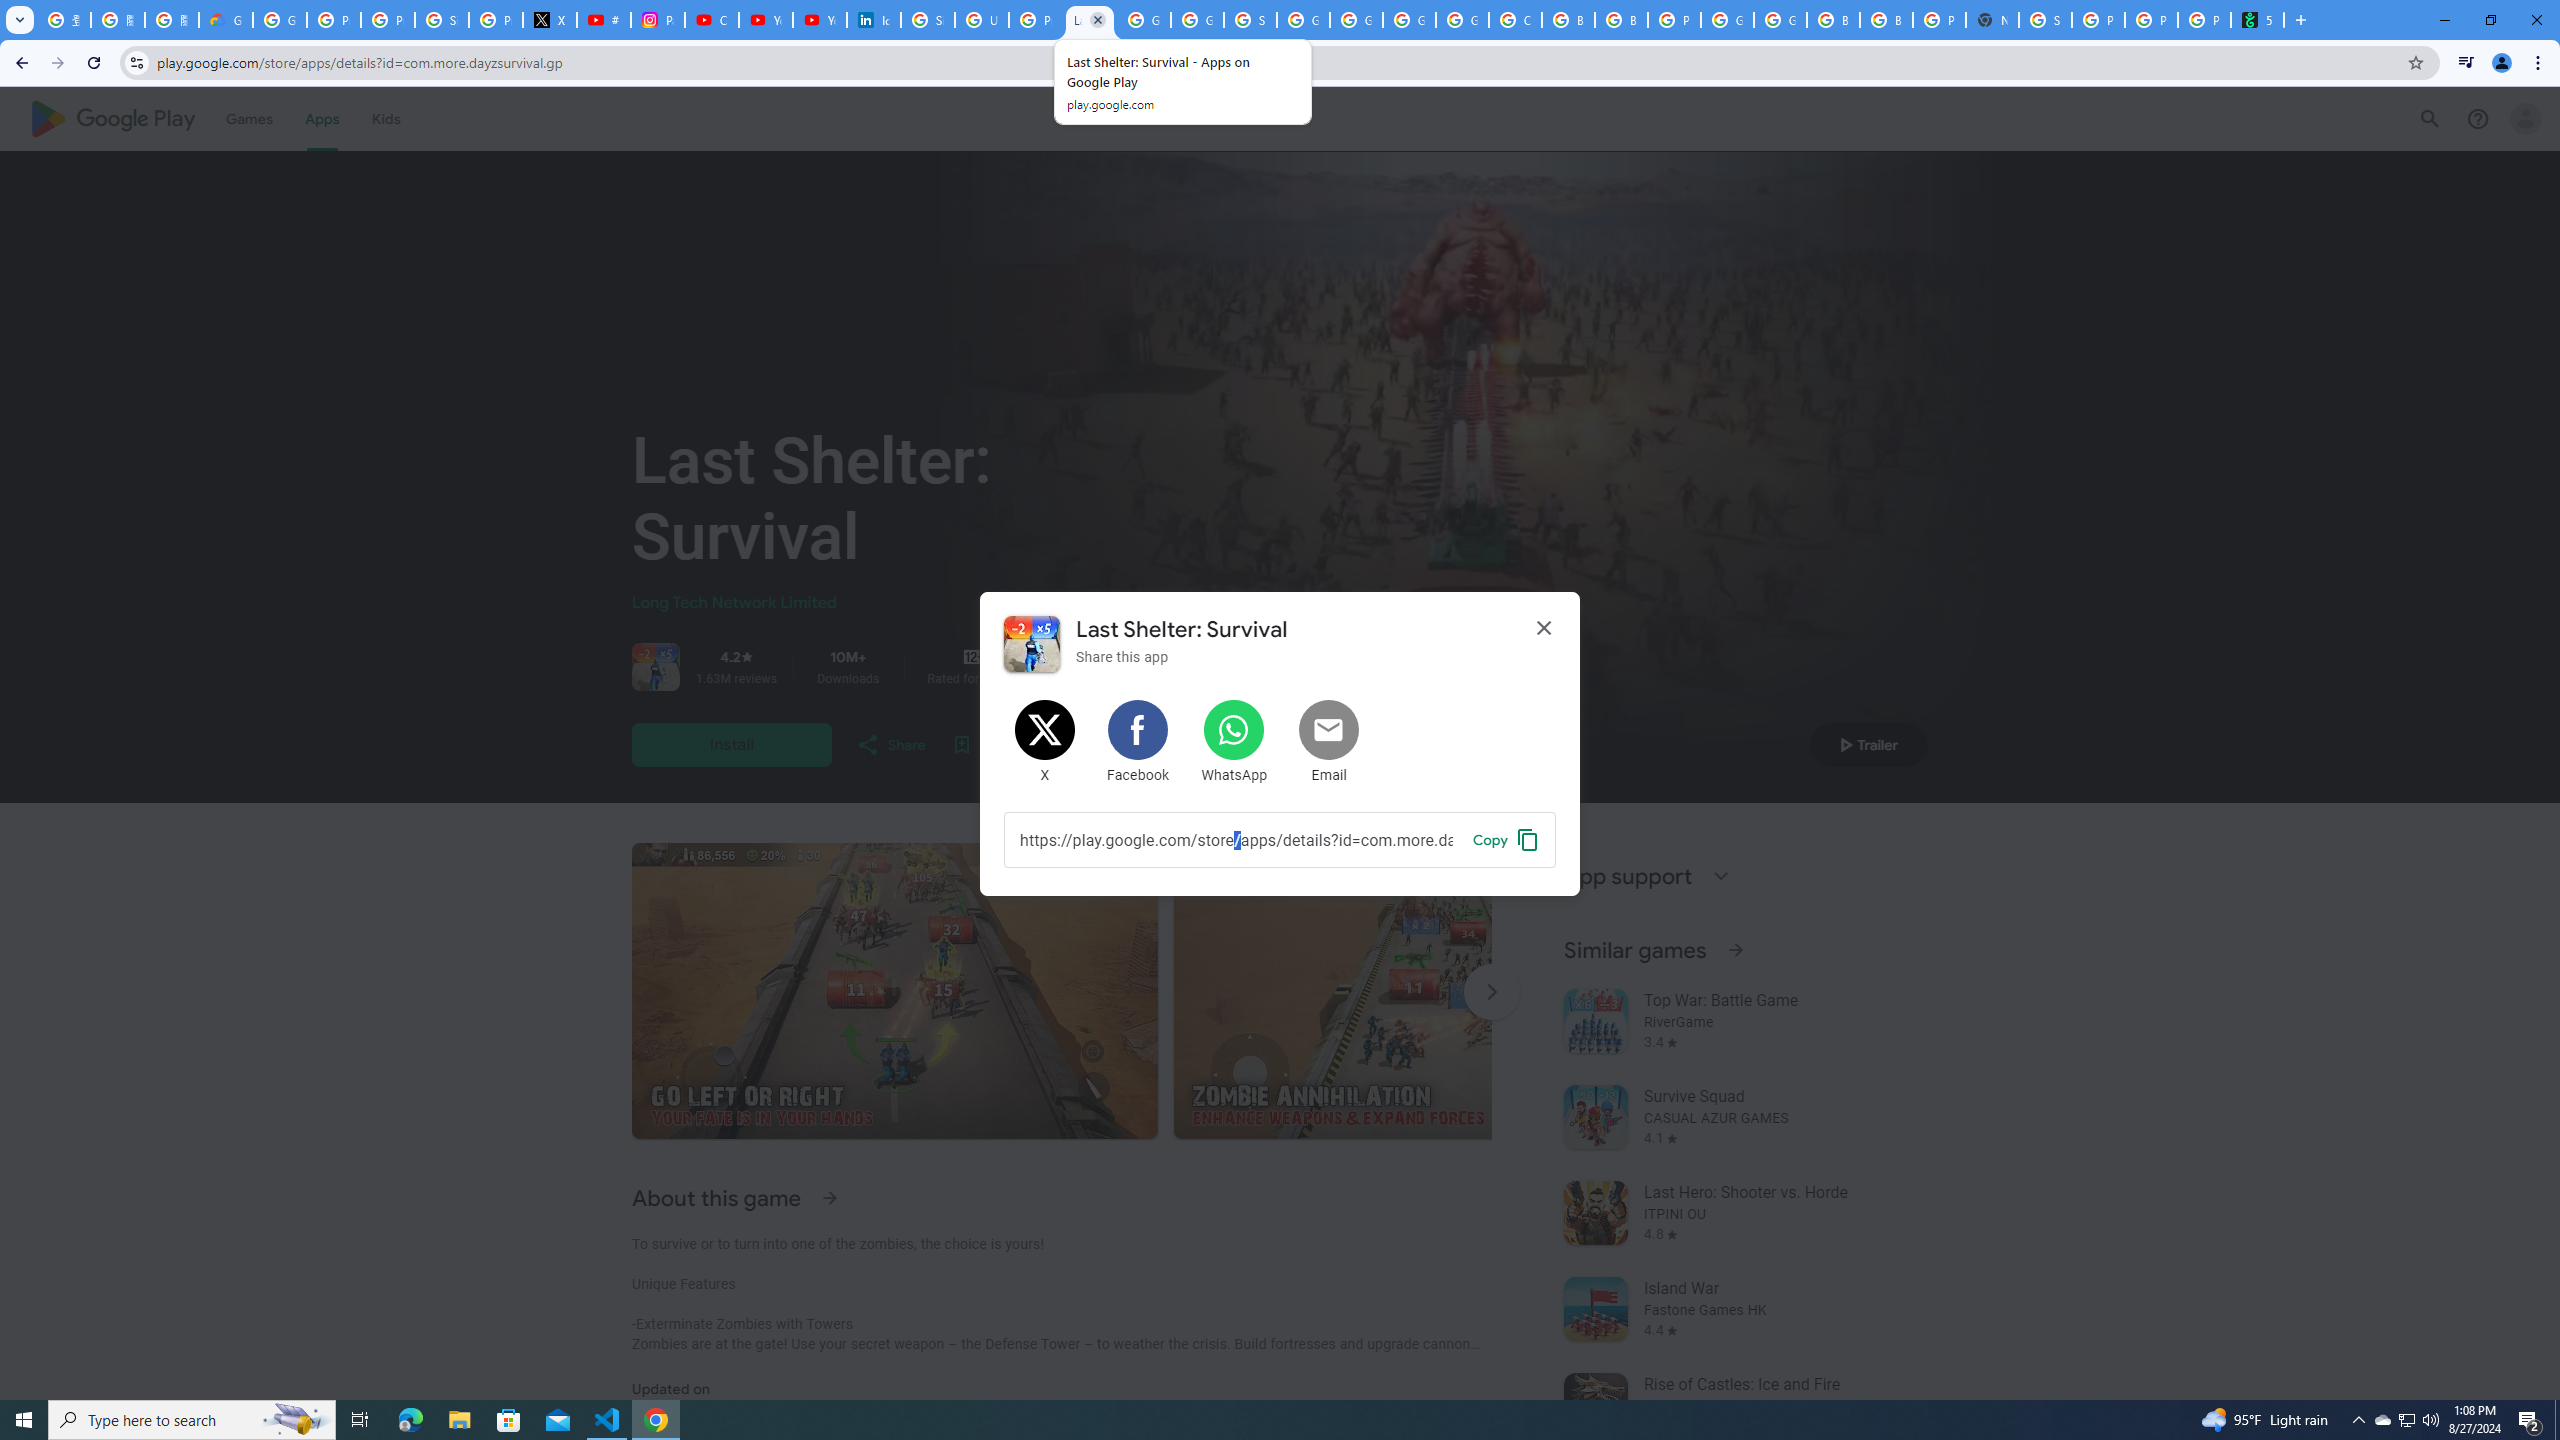 The image size is (2560, 1440). What do you see at coordinates (1234, 742) in the screenshot?
I see `Share on WhatsApp` at bounding box center [1234, 742].